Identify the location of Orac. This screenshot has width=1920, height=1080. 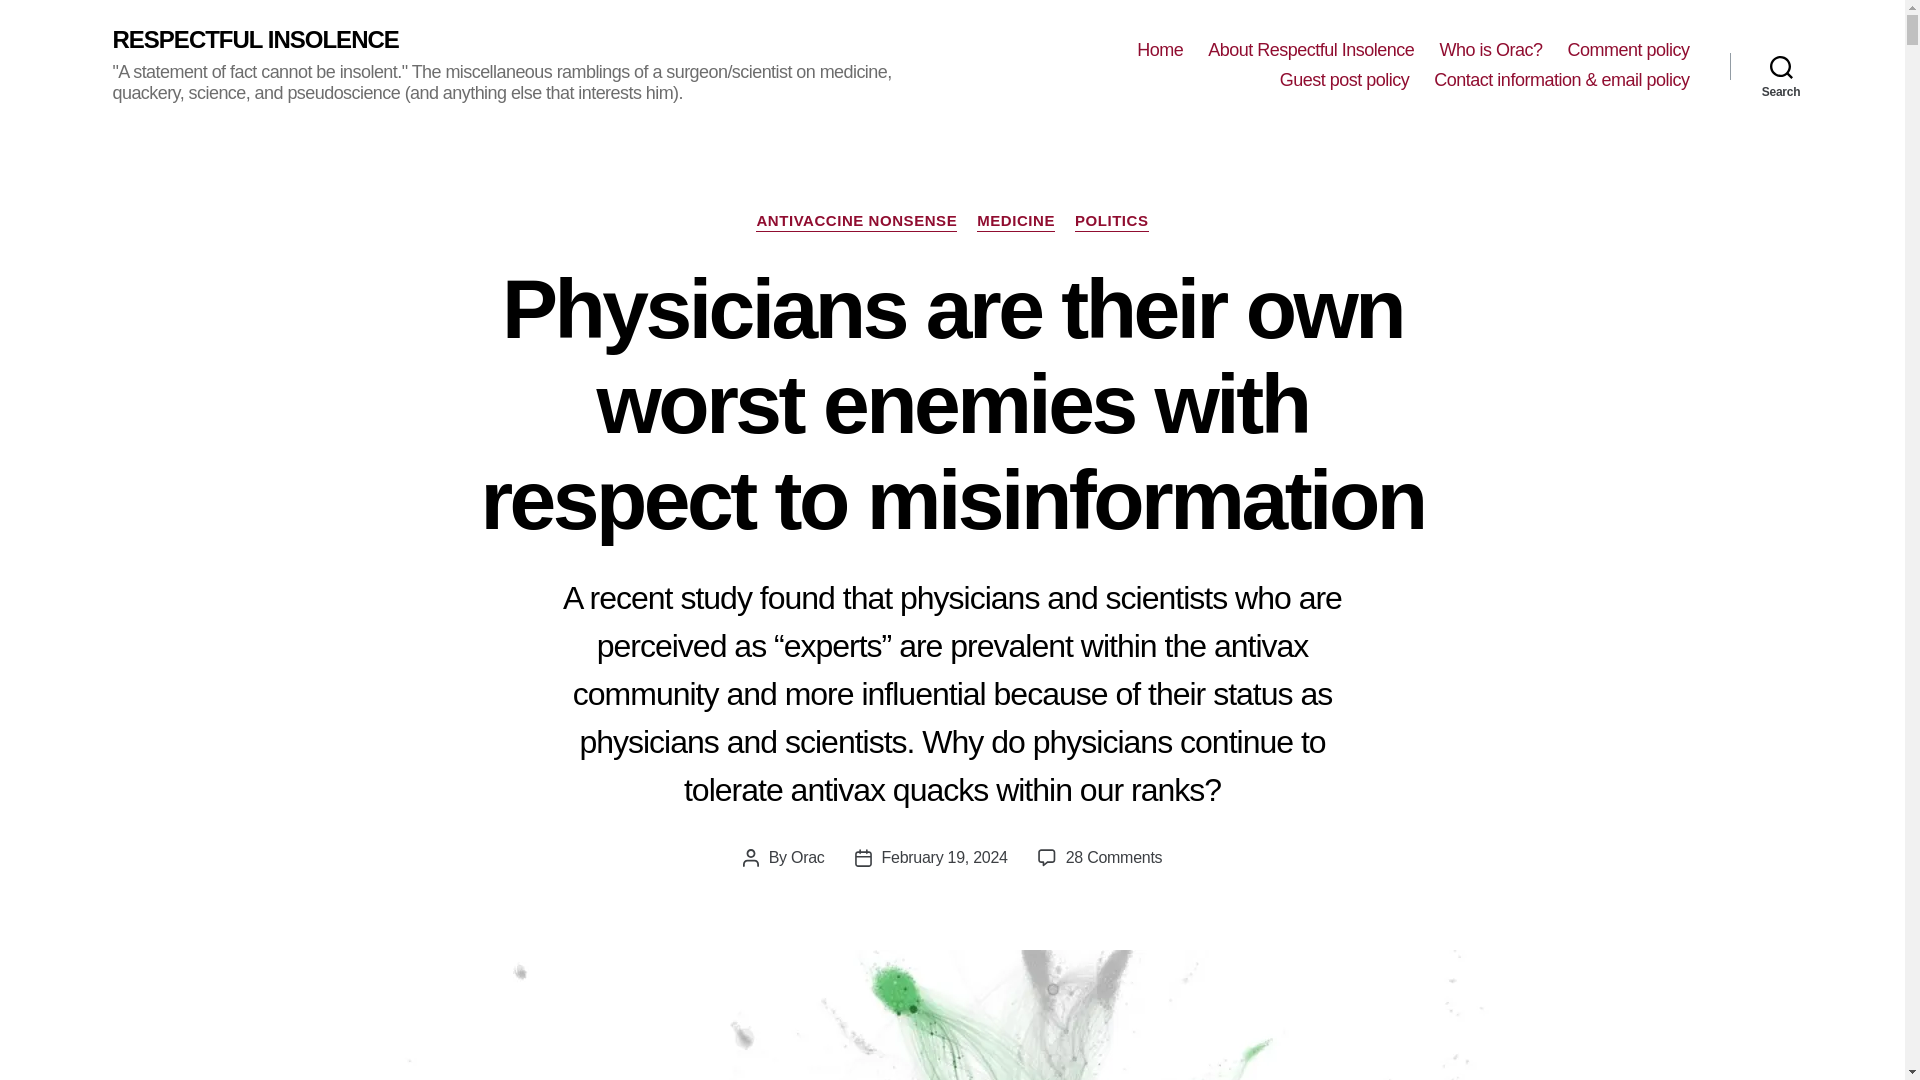
(808, 857).